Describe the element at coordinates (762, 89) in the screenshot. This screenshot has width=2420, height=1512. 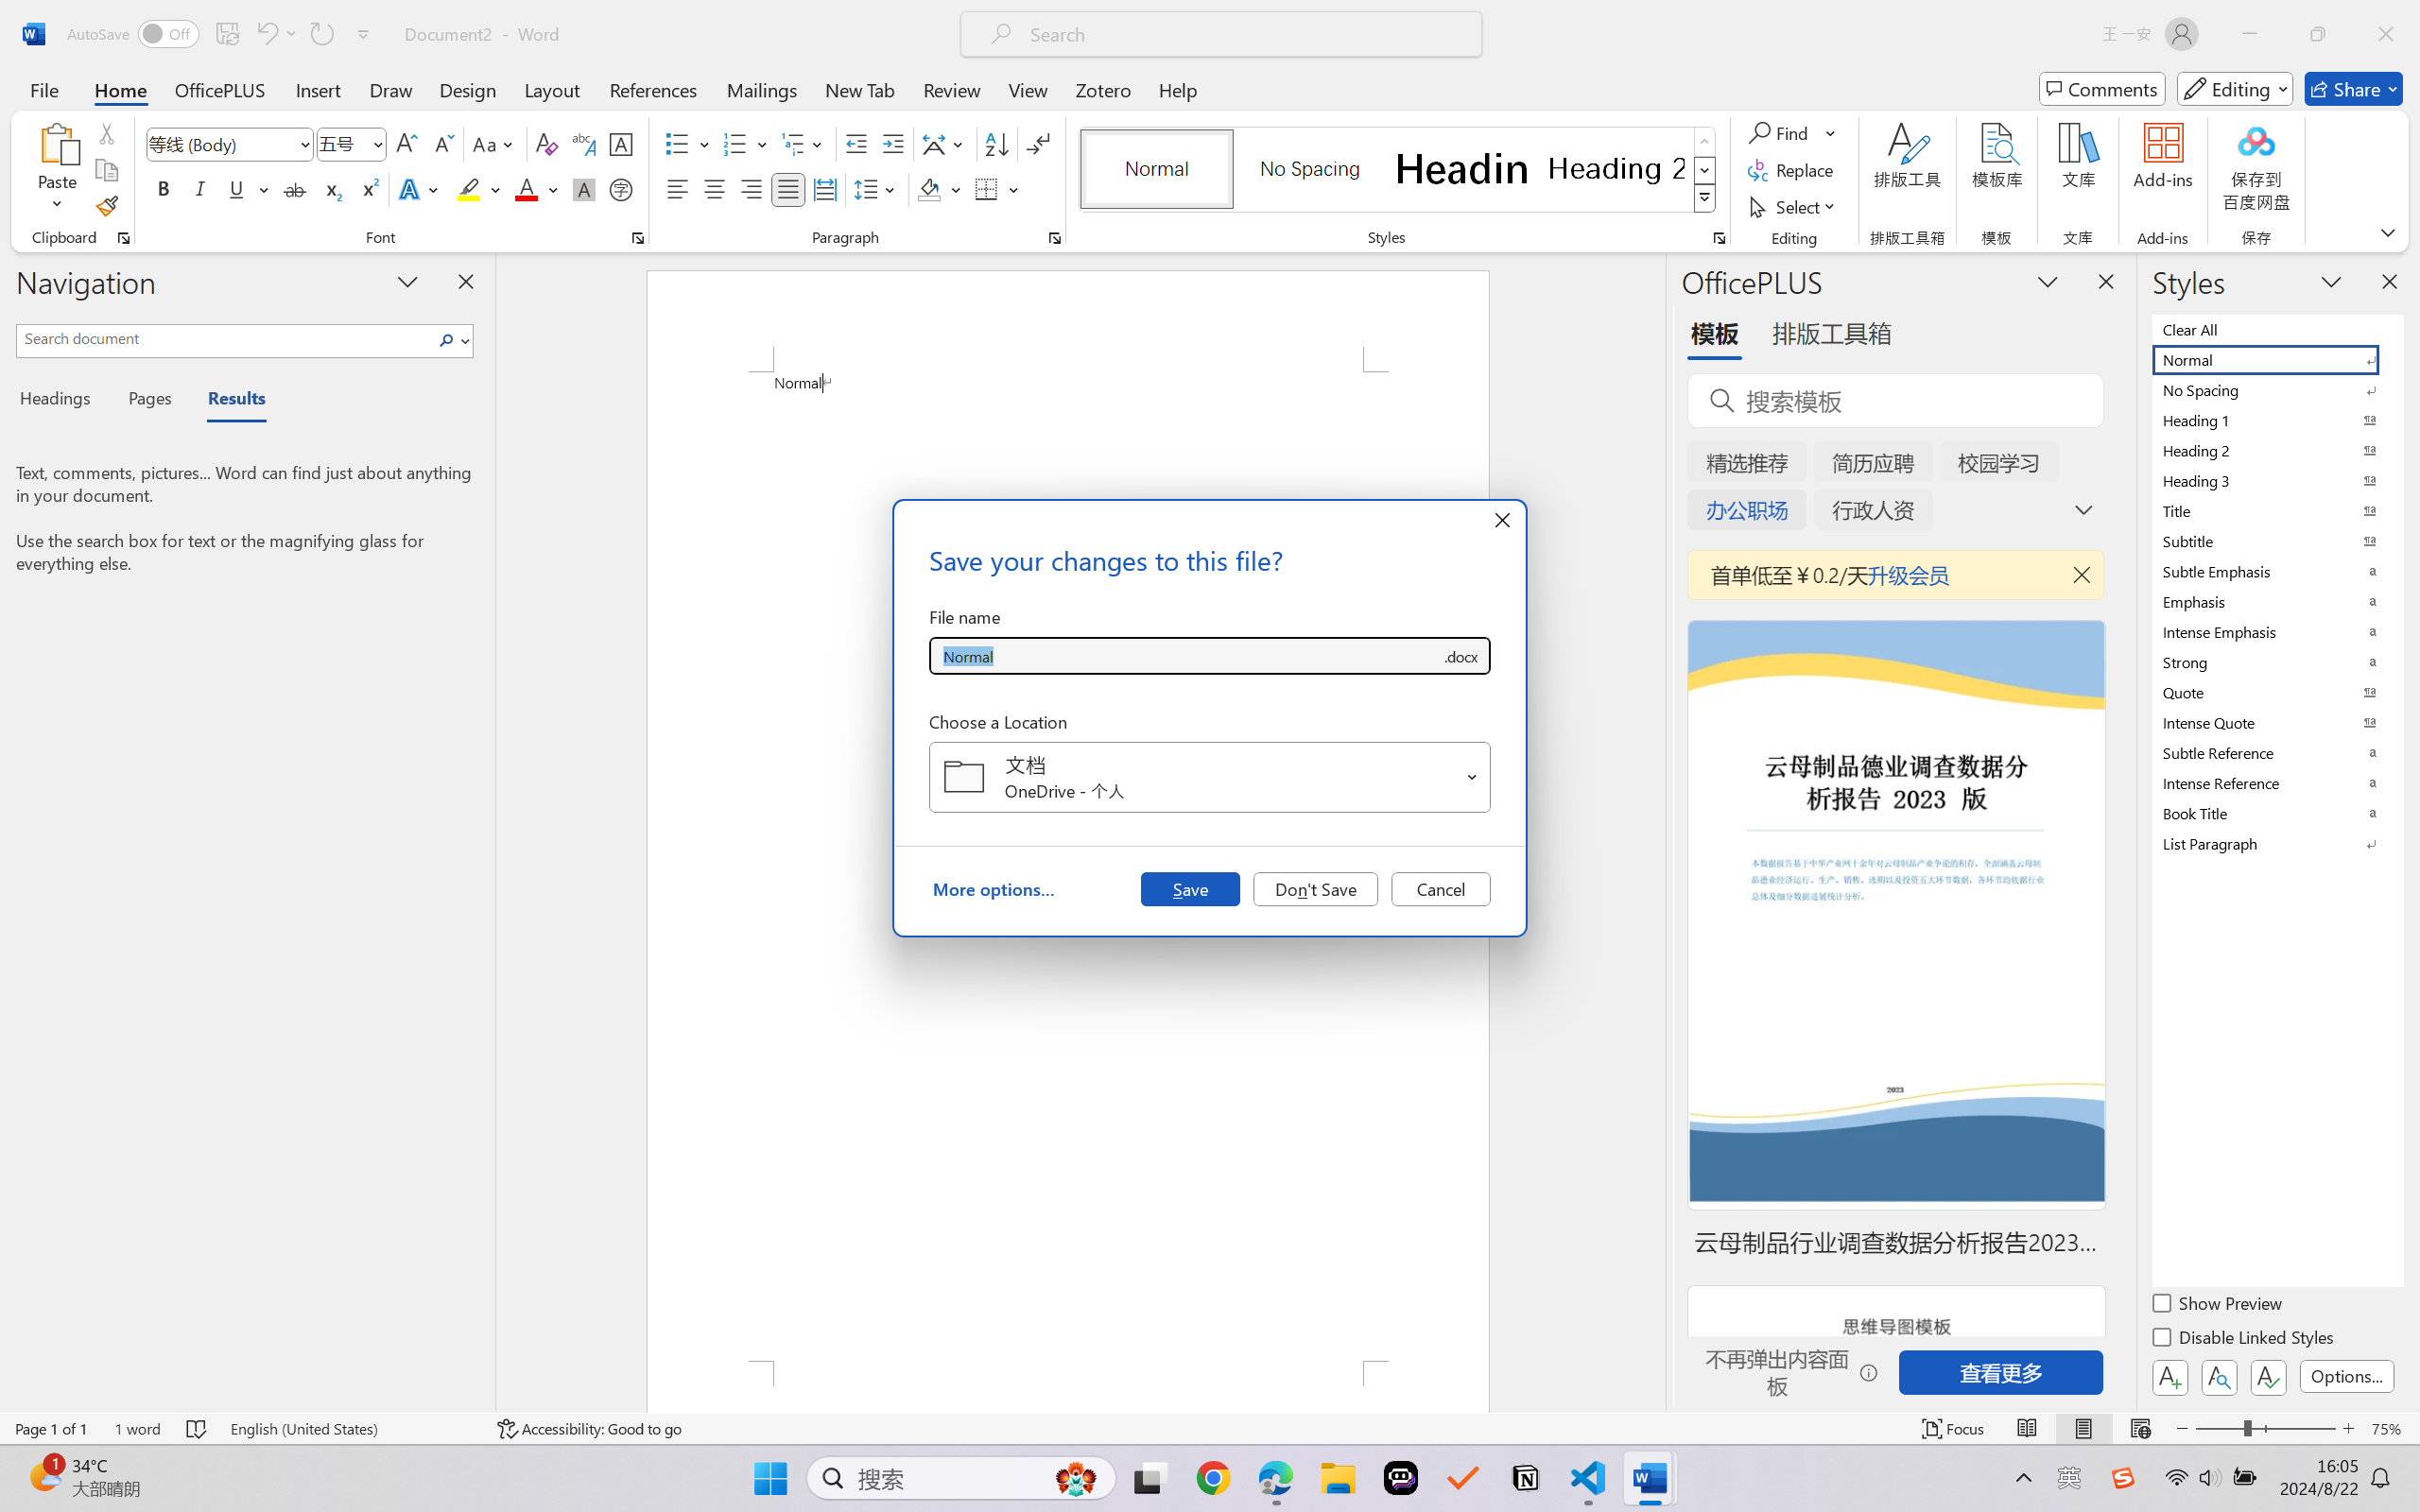
I see `Mailings` at that location.